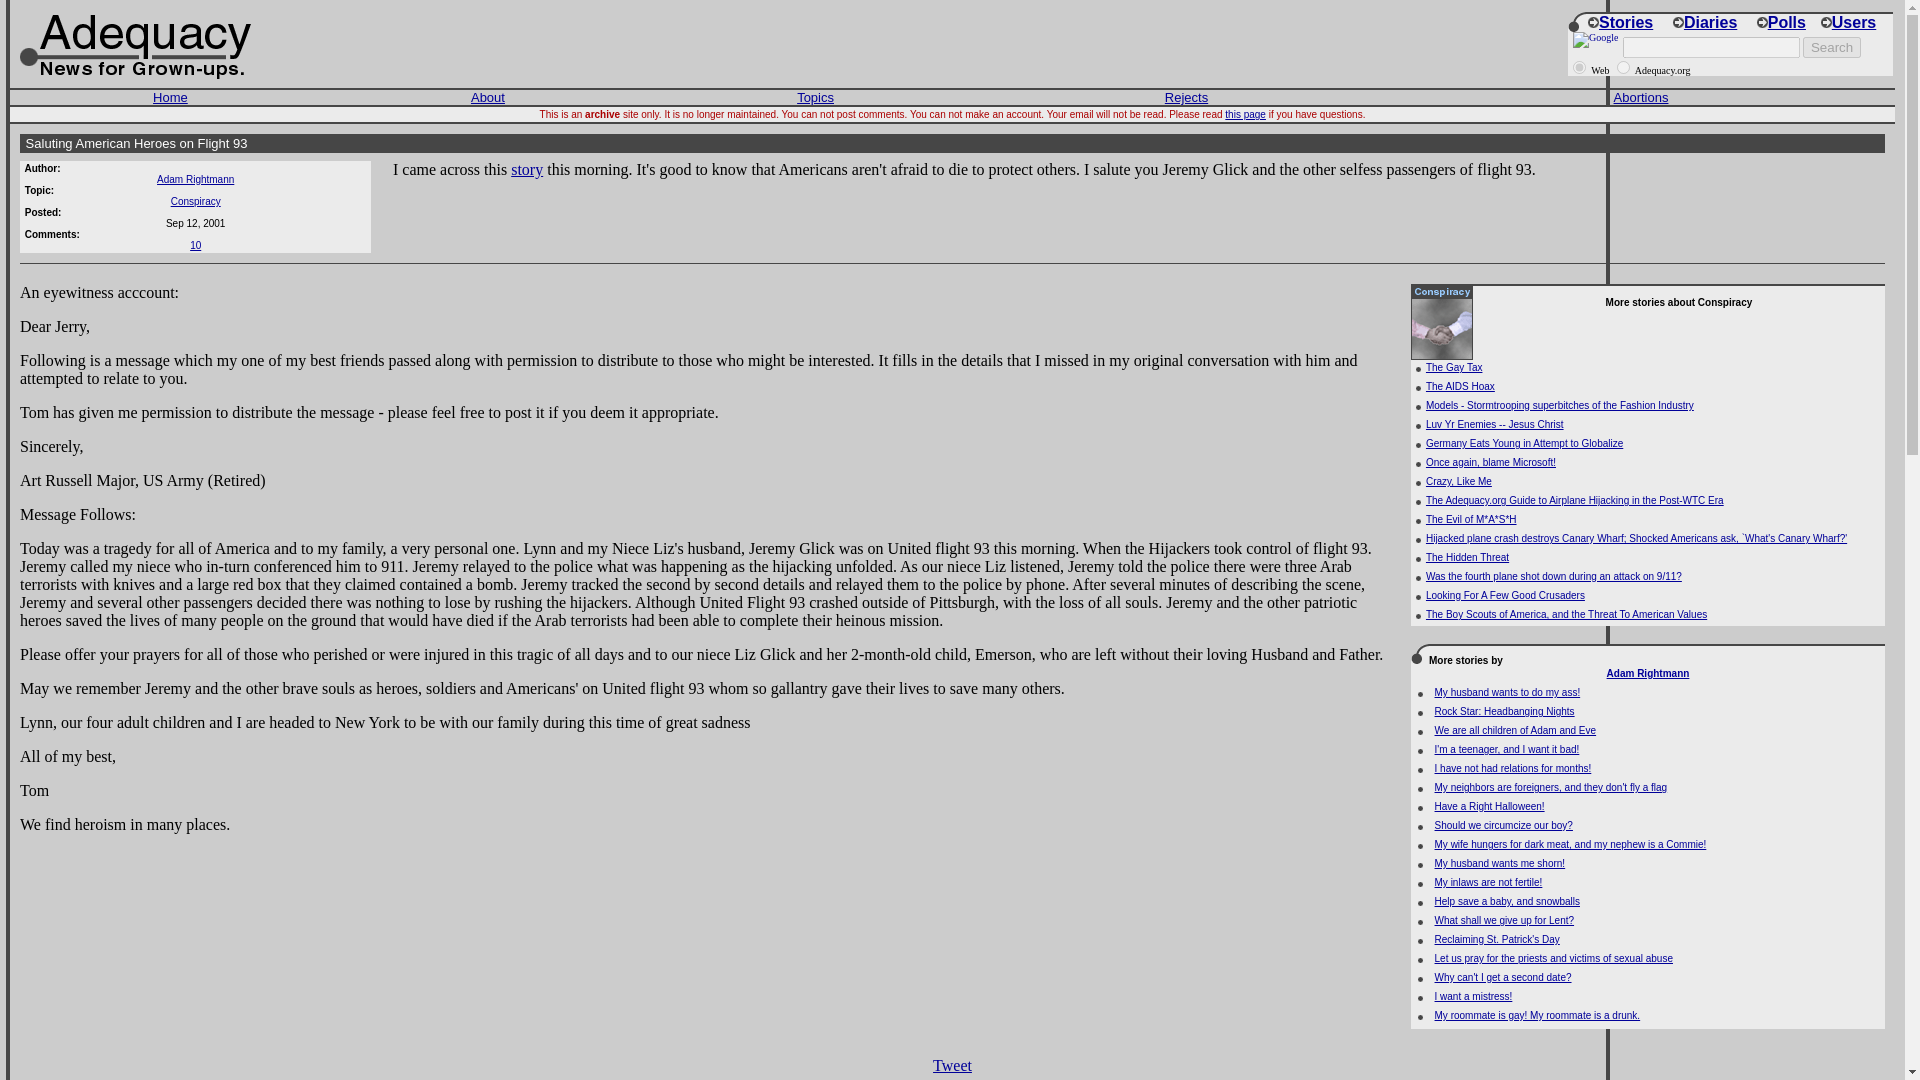  I want to click on Search, so click(1831, 47).